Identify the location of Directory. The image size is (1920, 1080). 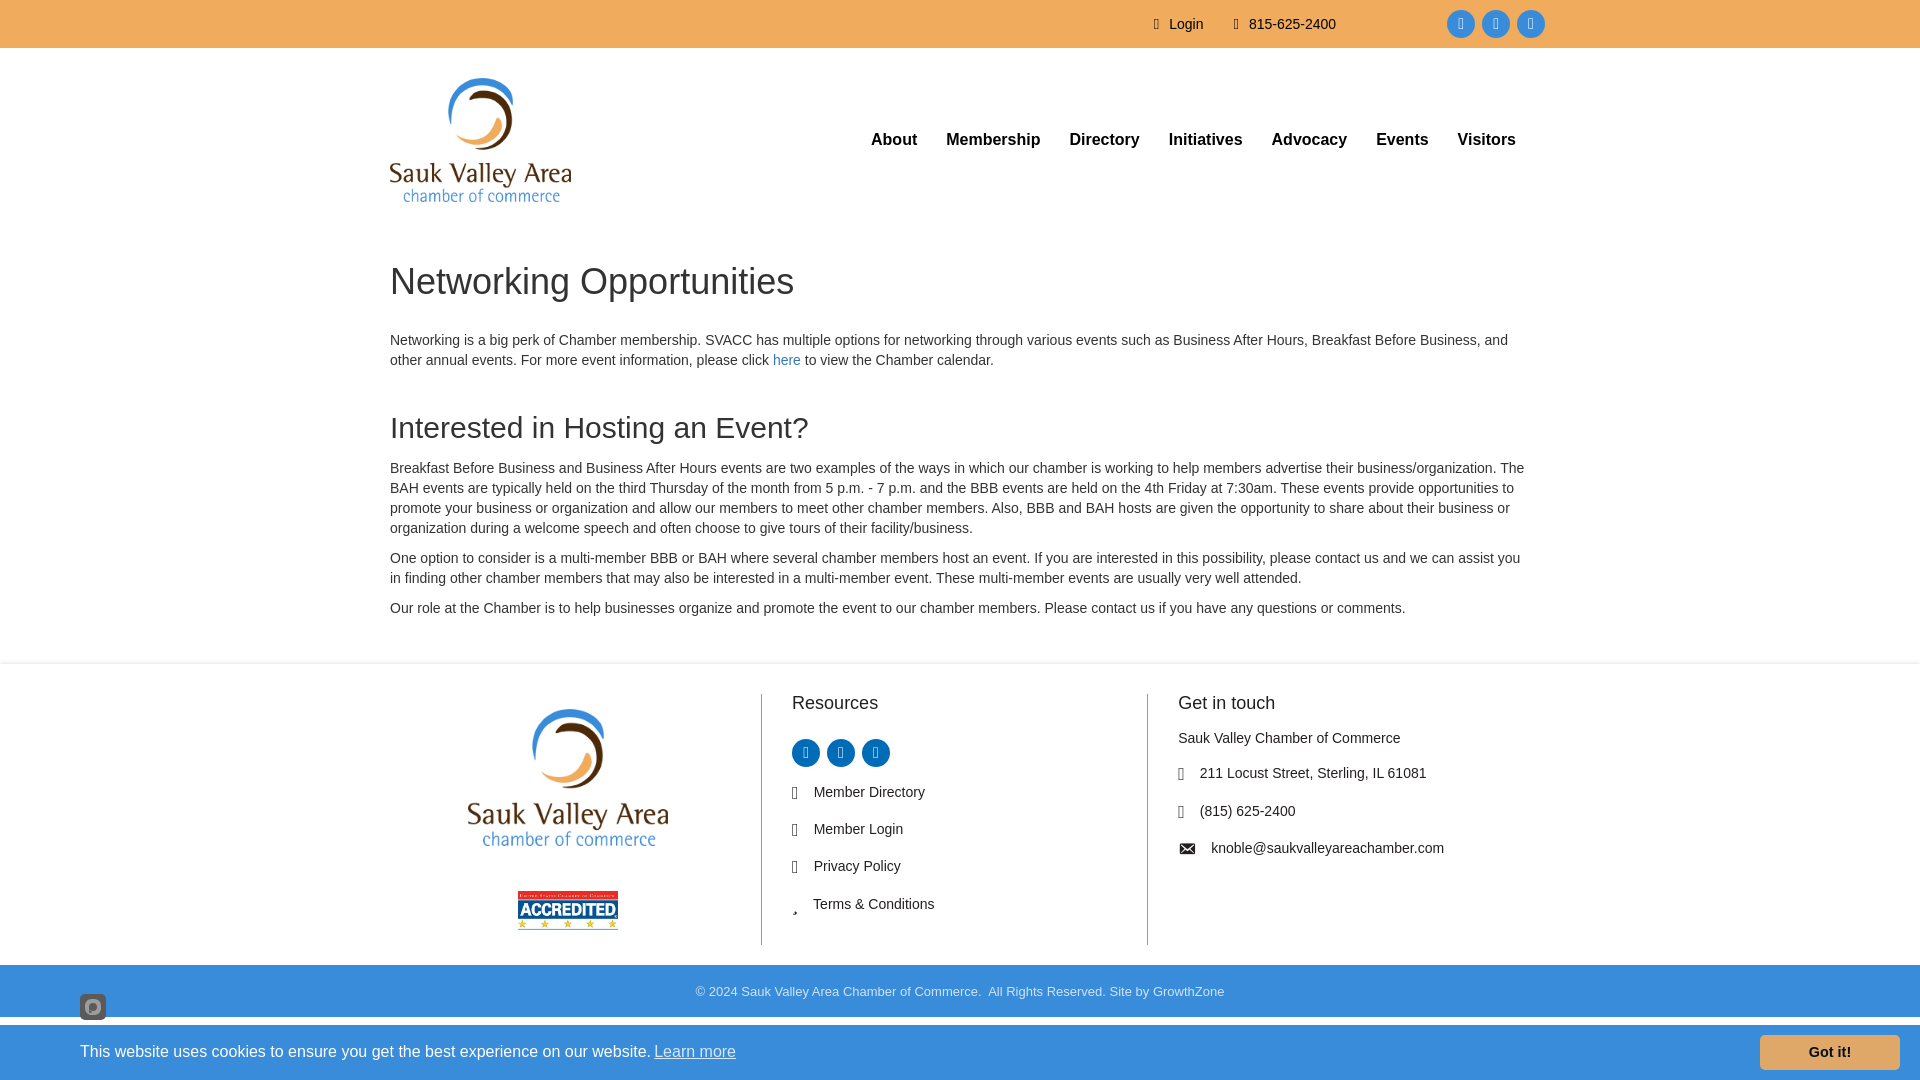
(1104, 140).